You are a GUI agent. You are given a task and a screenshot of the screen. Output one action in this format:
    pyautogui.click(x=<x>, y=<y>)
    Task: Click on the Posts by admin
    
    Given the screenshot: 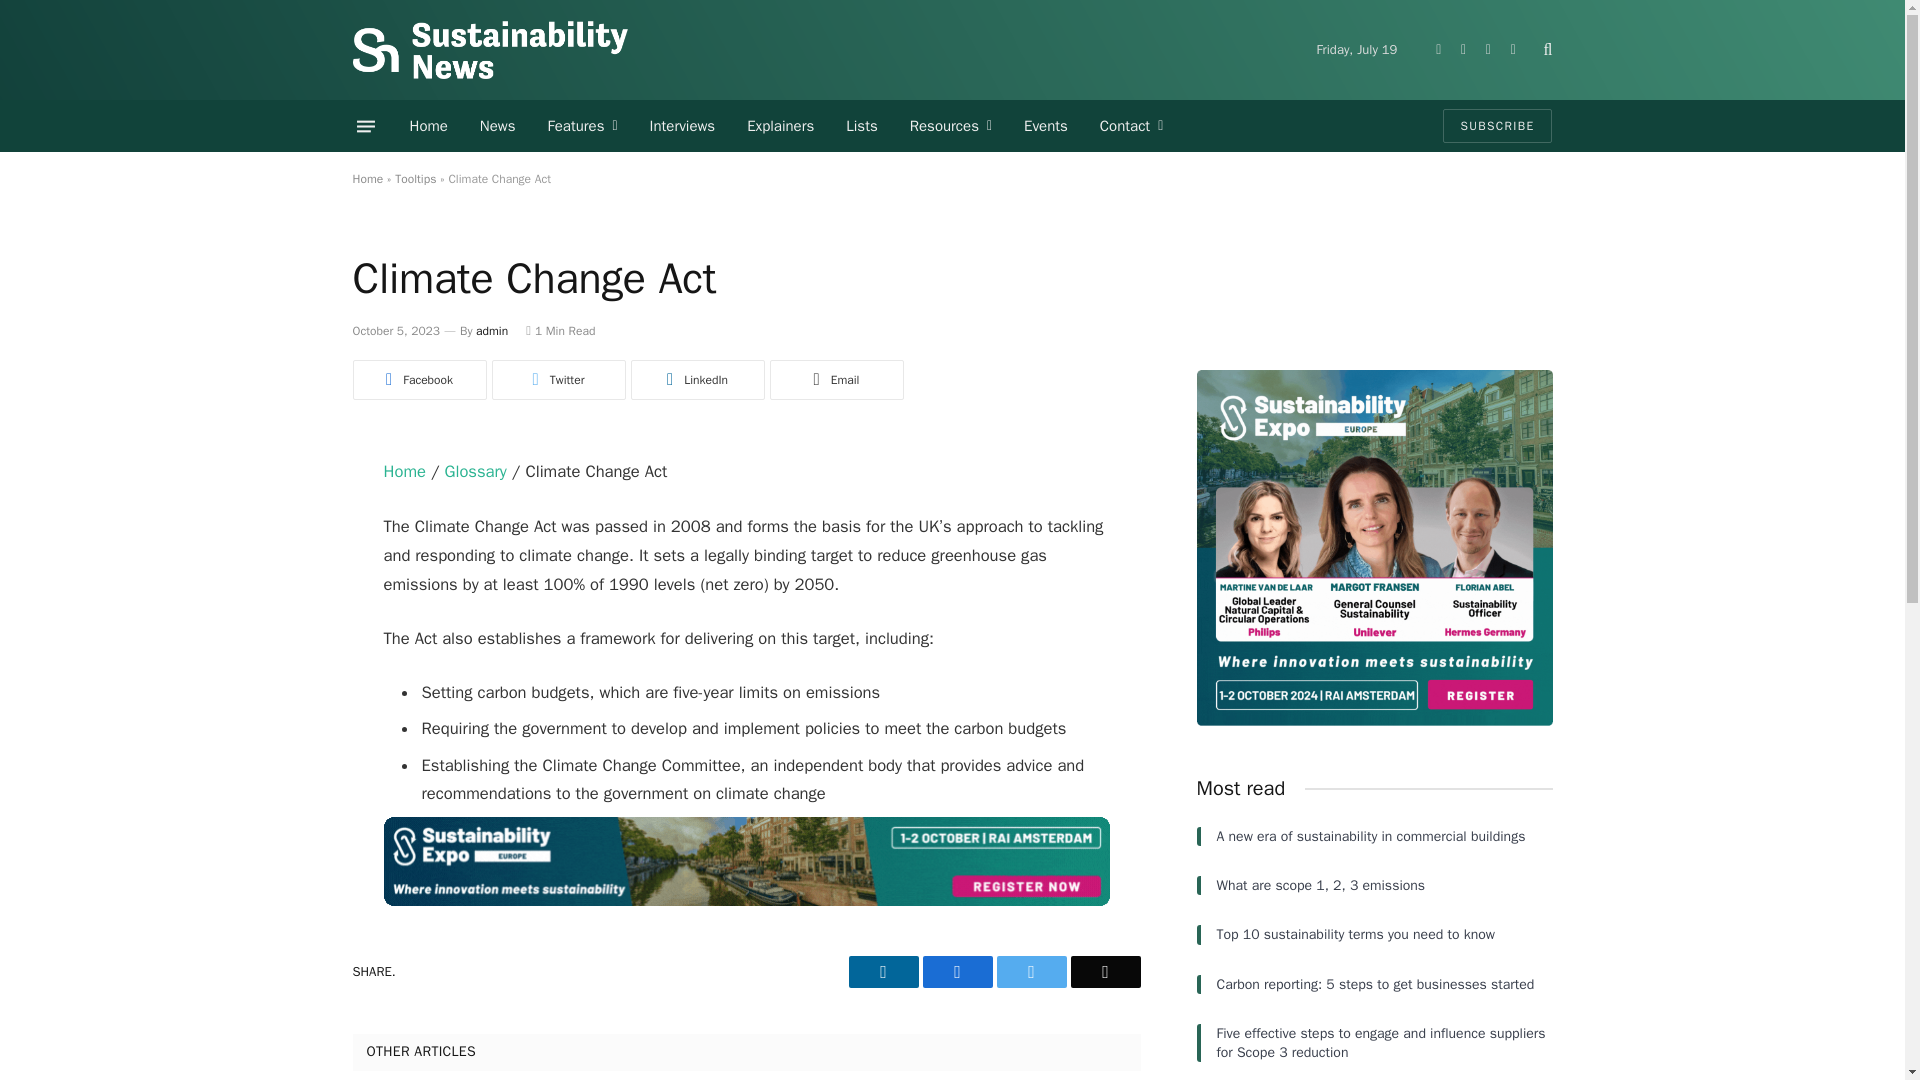 What is the action you would take?
    pyautogui.click(x=492, y=330)
    